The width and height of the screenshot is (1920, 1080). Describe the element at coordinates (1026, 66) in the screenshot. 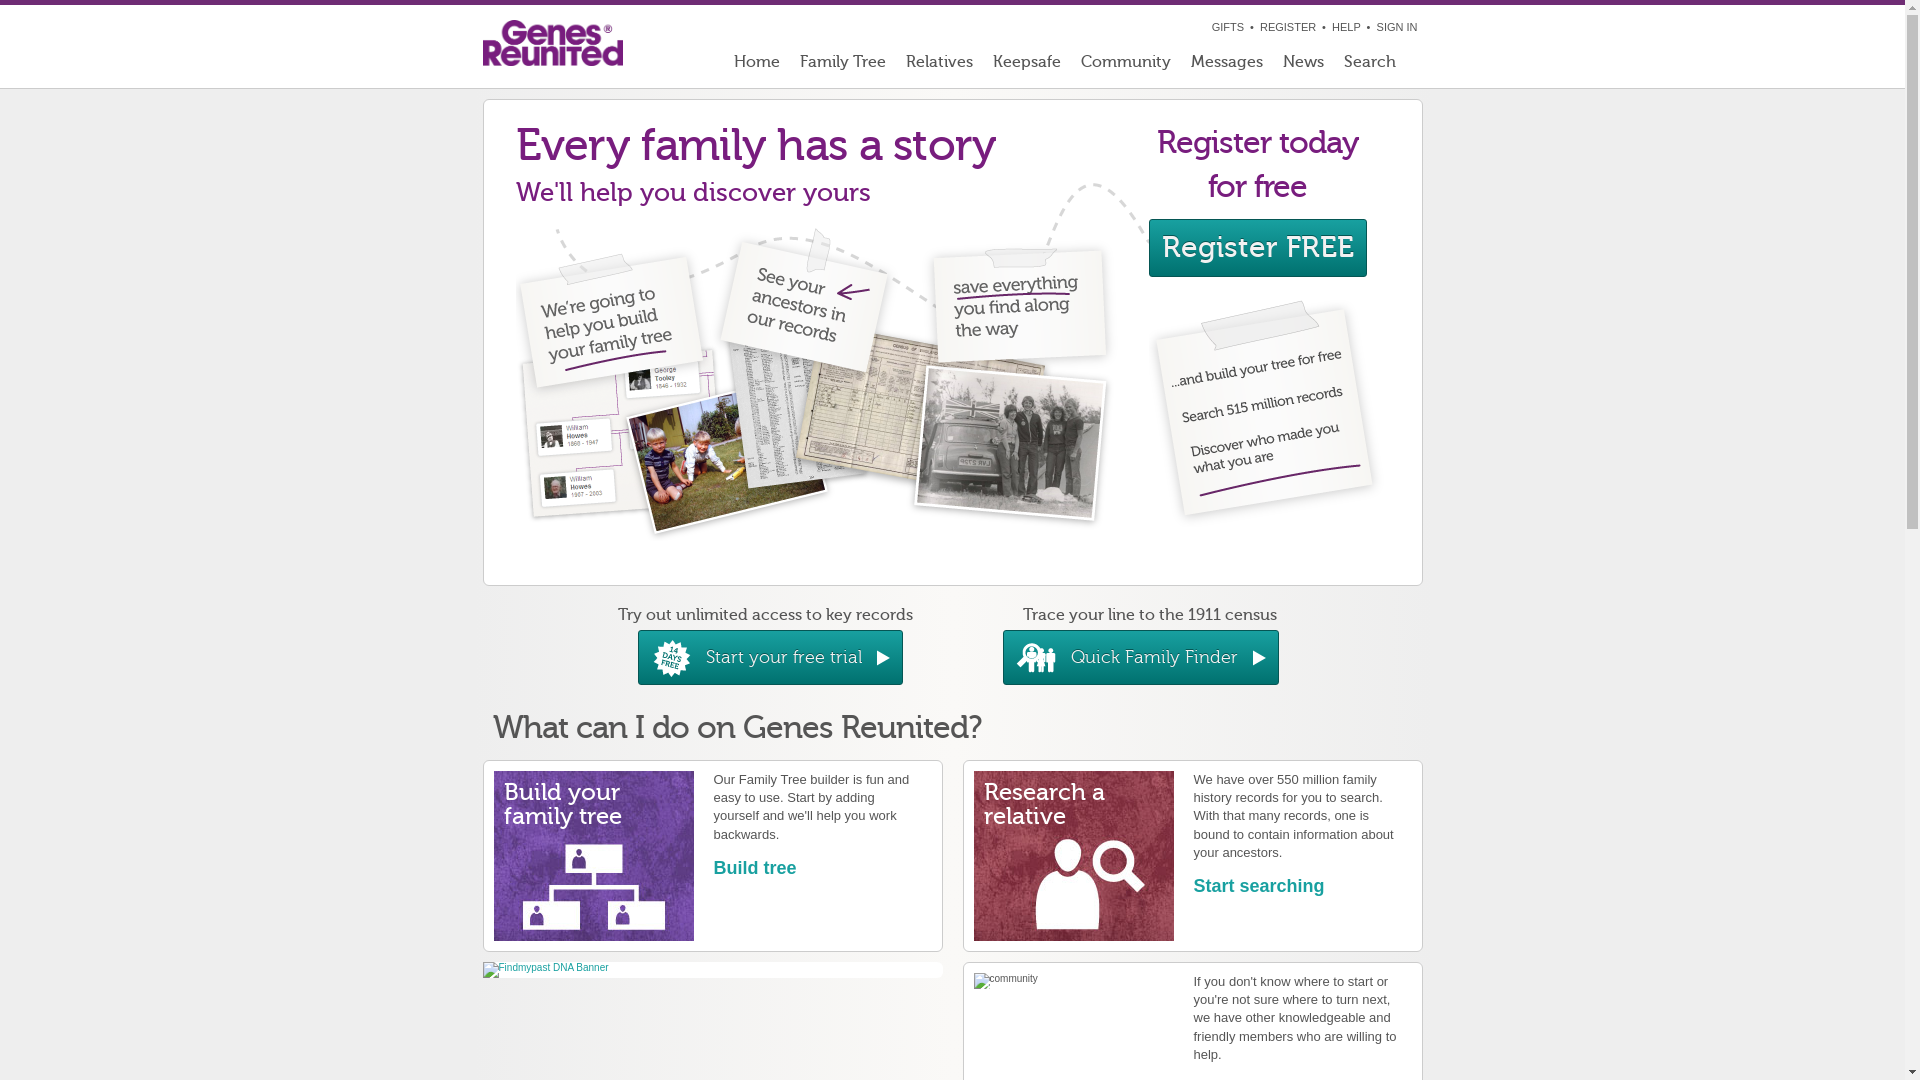

I see `Keepsafe` at that location.